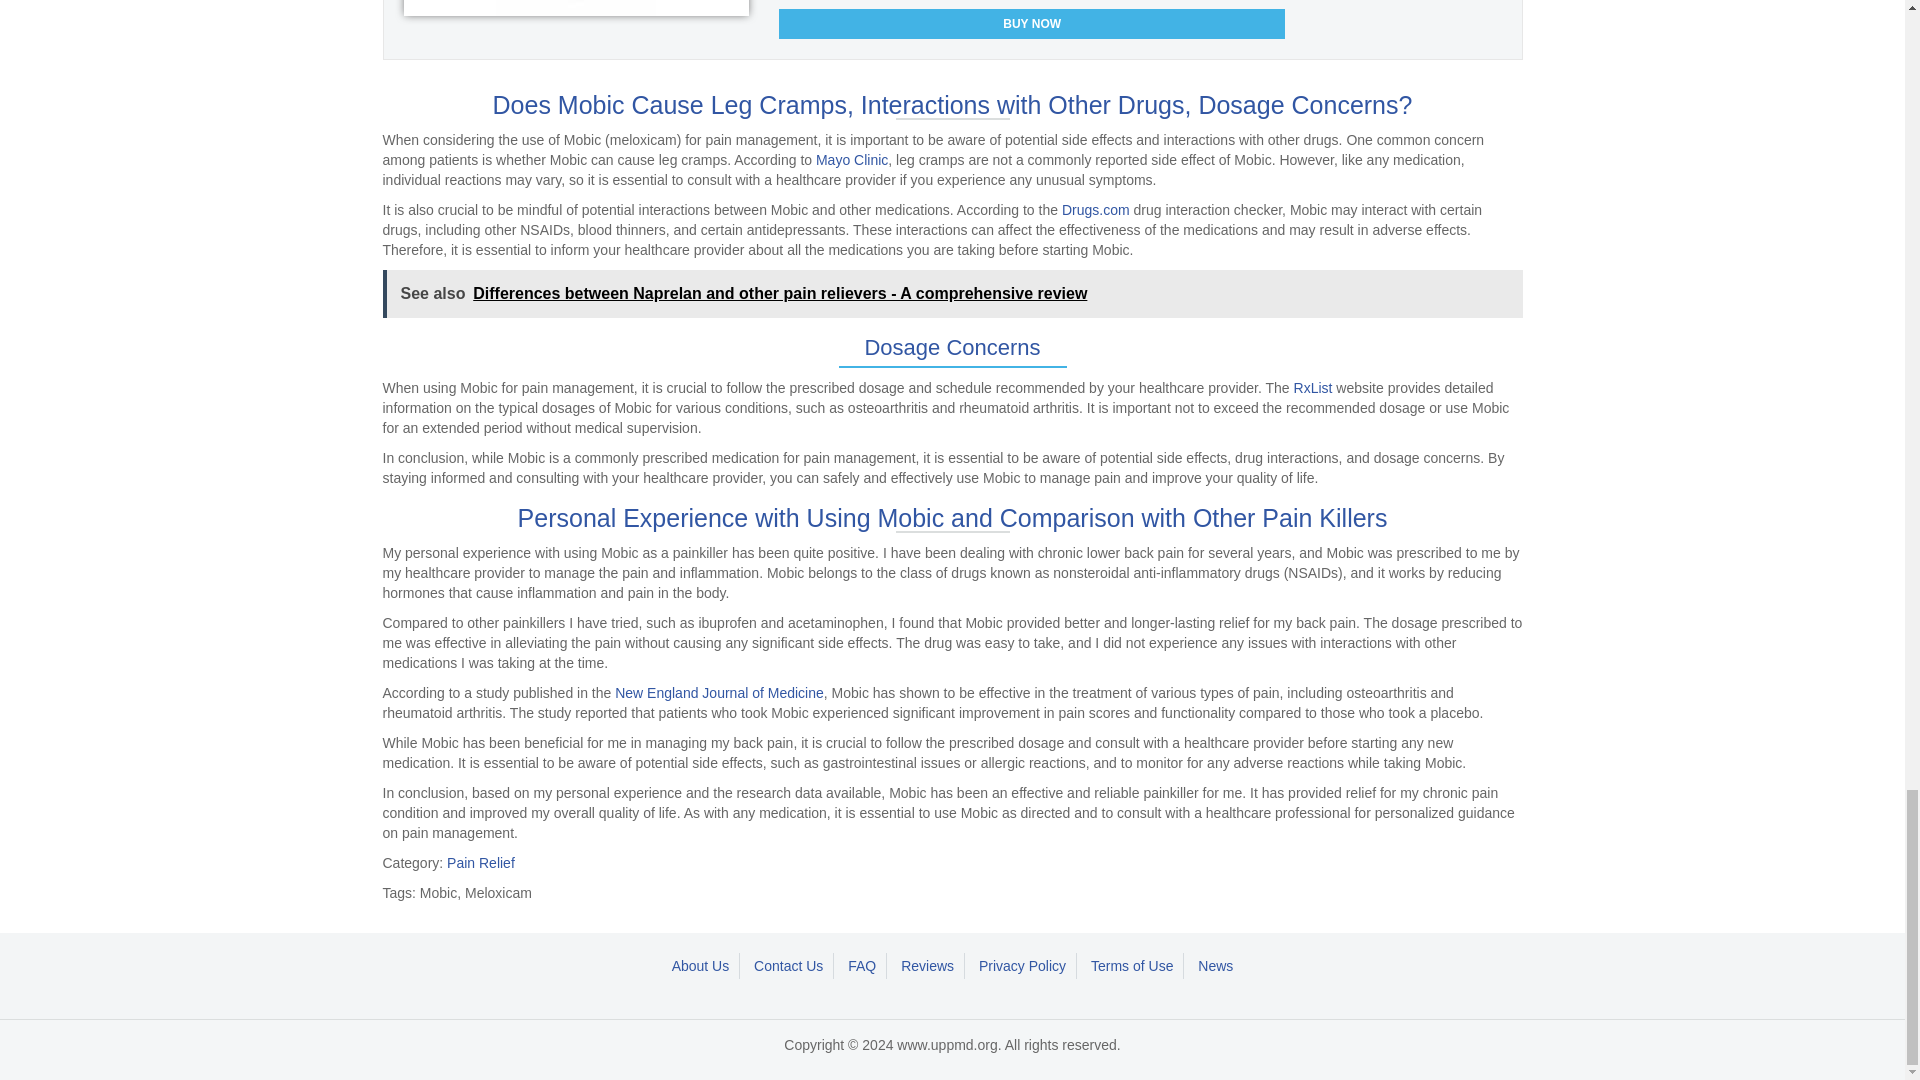  What do you see at coordinates (1023, 965) in the screenshot?
I see `Privacy Policy` at bounding box center [1023, 965].